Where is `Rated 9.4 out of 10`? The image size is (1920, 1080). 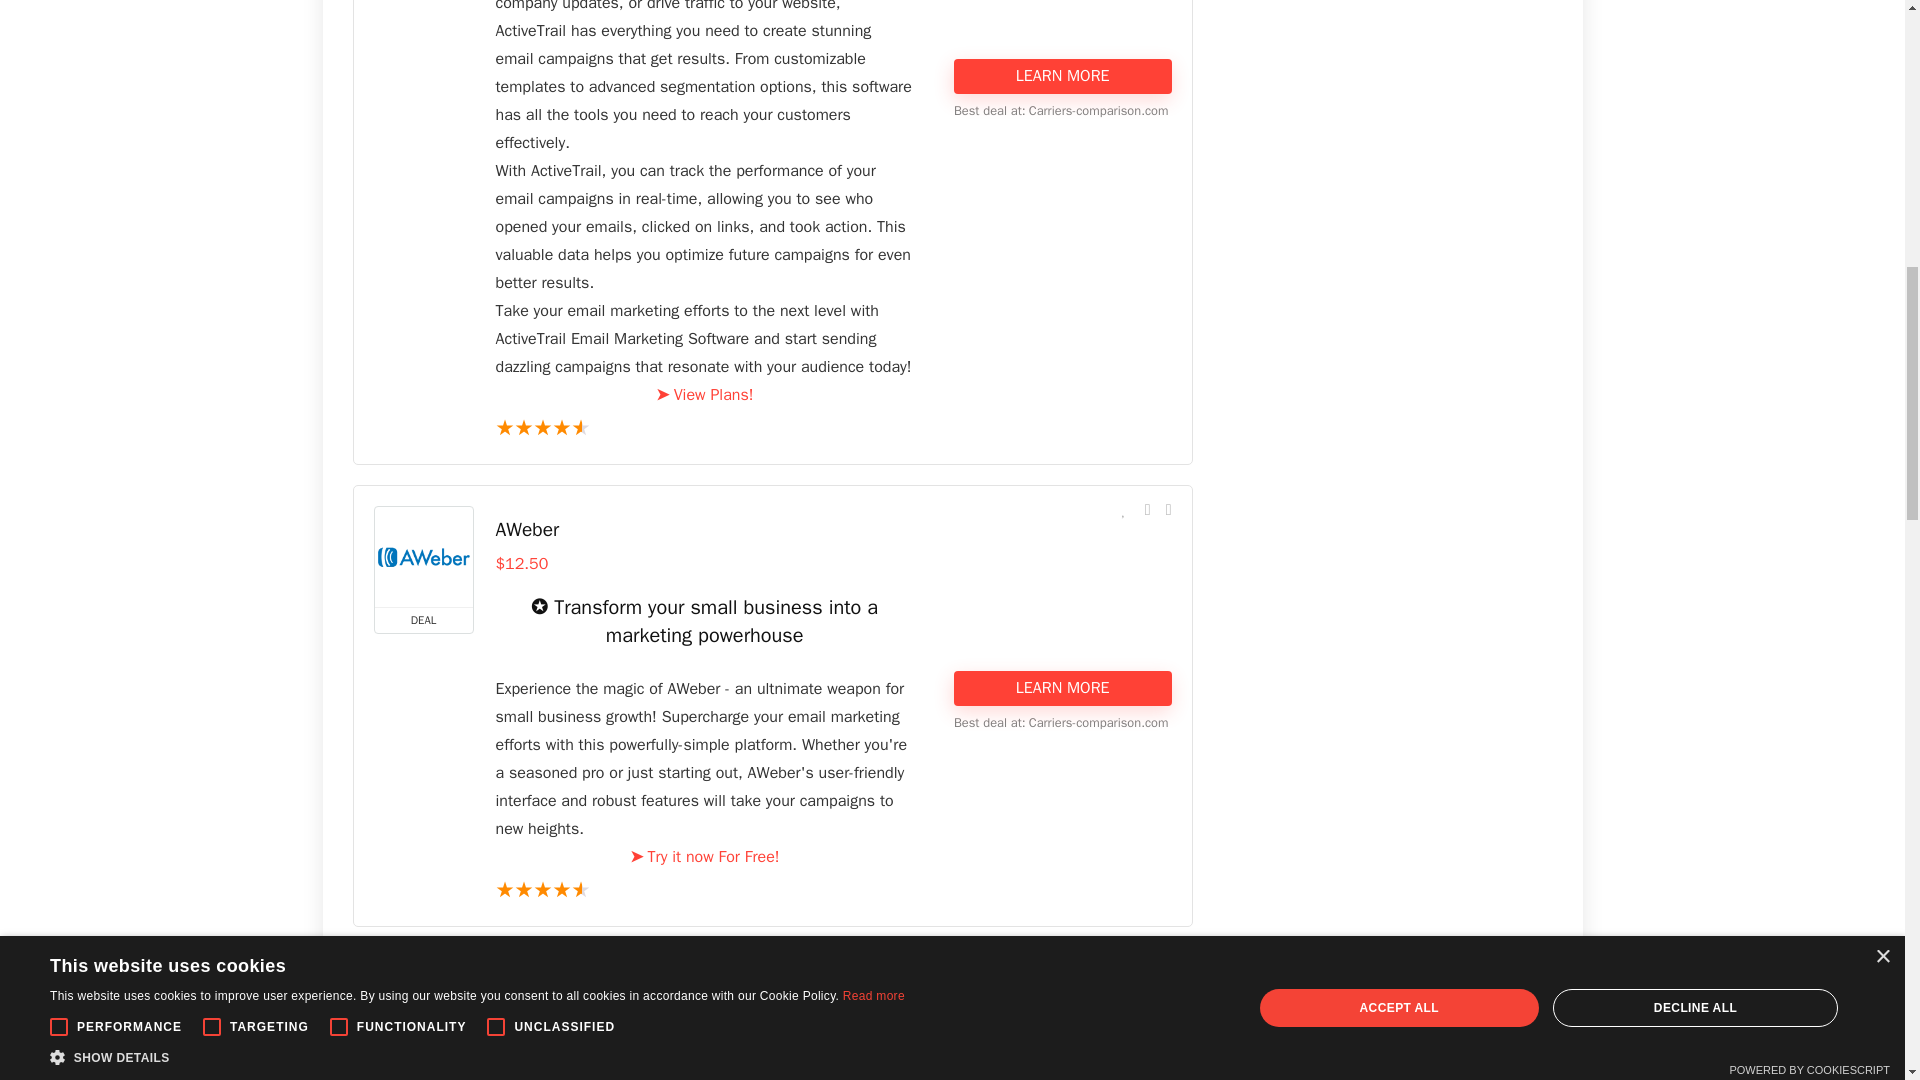
Rated 9.4 out of 10 is located at coordinates (704, 428).